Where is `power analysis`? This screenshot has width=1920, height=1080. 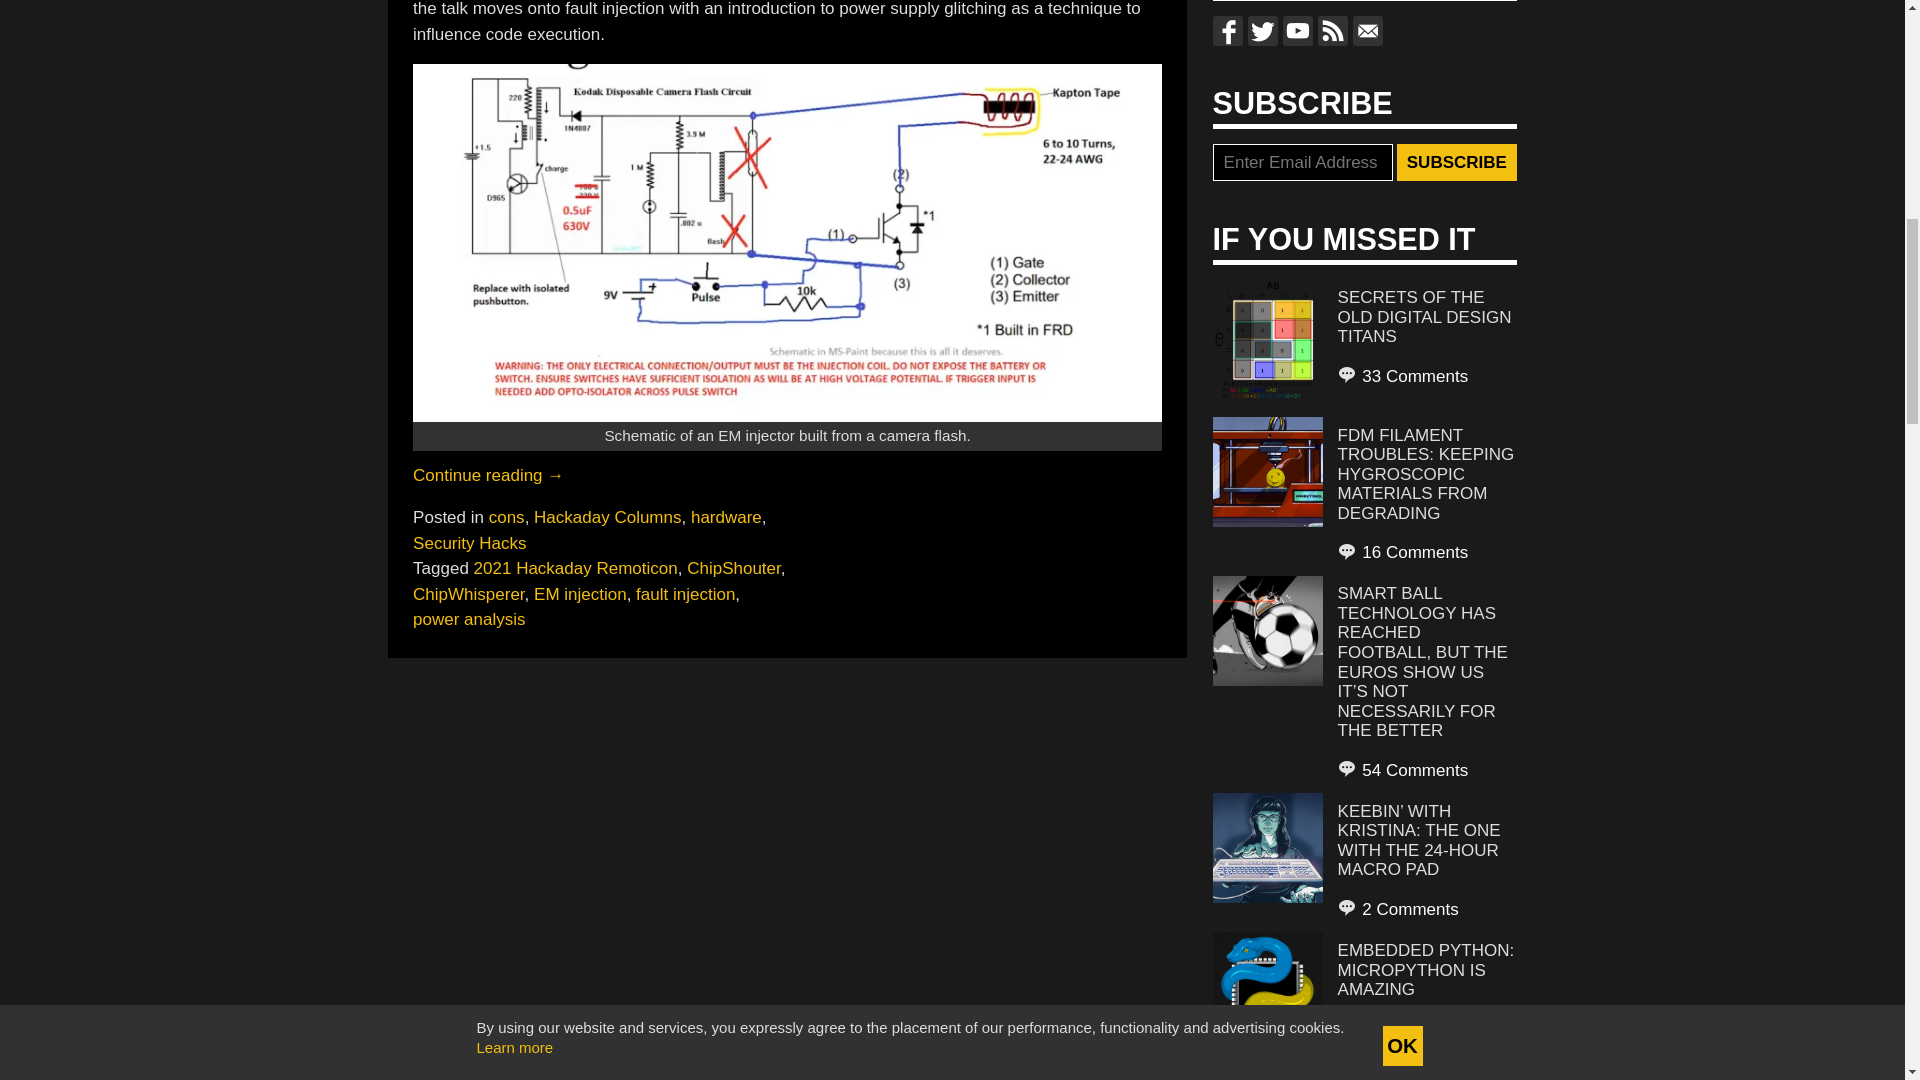 power analysis is located at coordinates (468, 619).